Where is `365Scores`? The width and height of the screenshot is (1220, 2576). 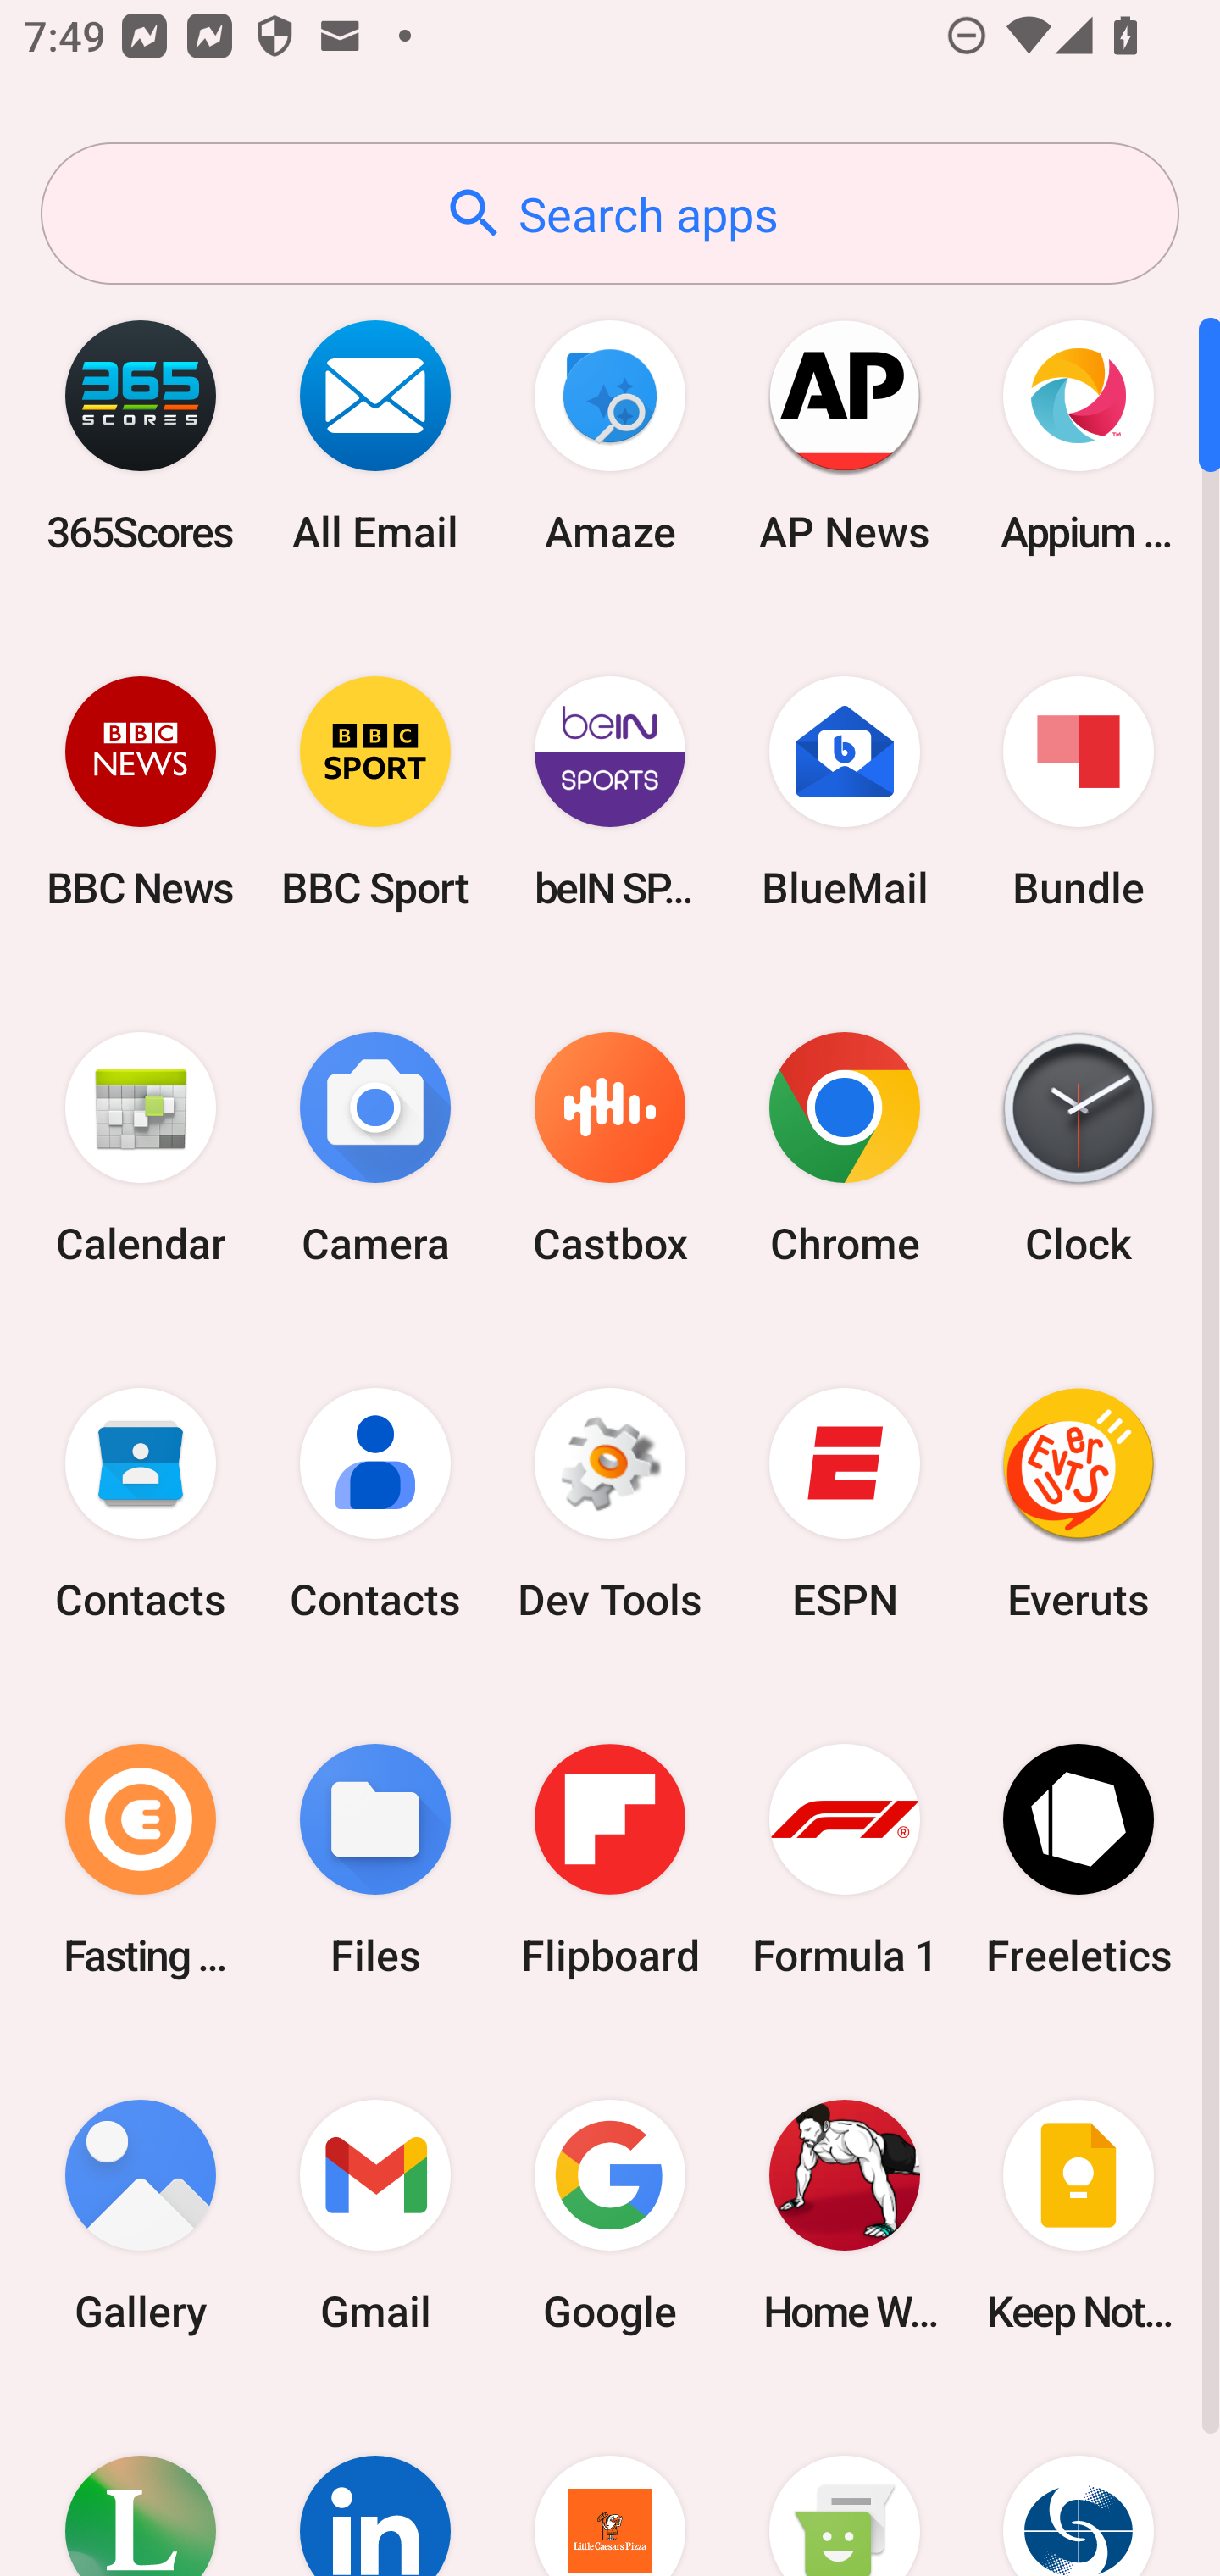
365Scores is located at coordinates (141, 436).